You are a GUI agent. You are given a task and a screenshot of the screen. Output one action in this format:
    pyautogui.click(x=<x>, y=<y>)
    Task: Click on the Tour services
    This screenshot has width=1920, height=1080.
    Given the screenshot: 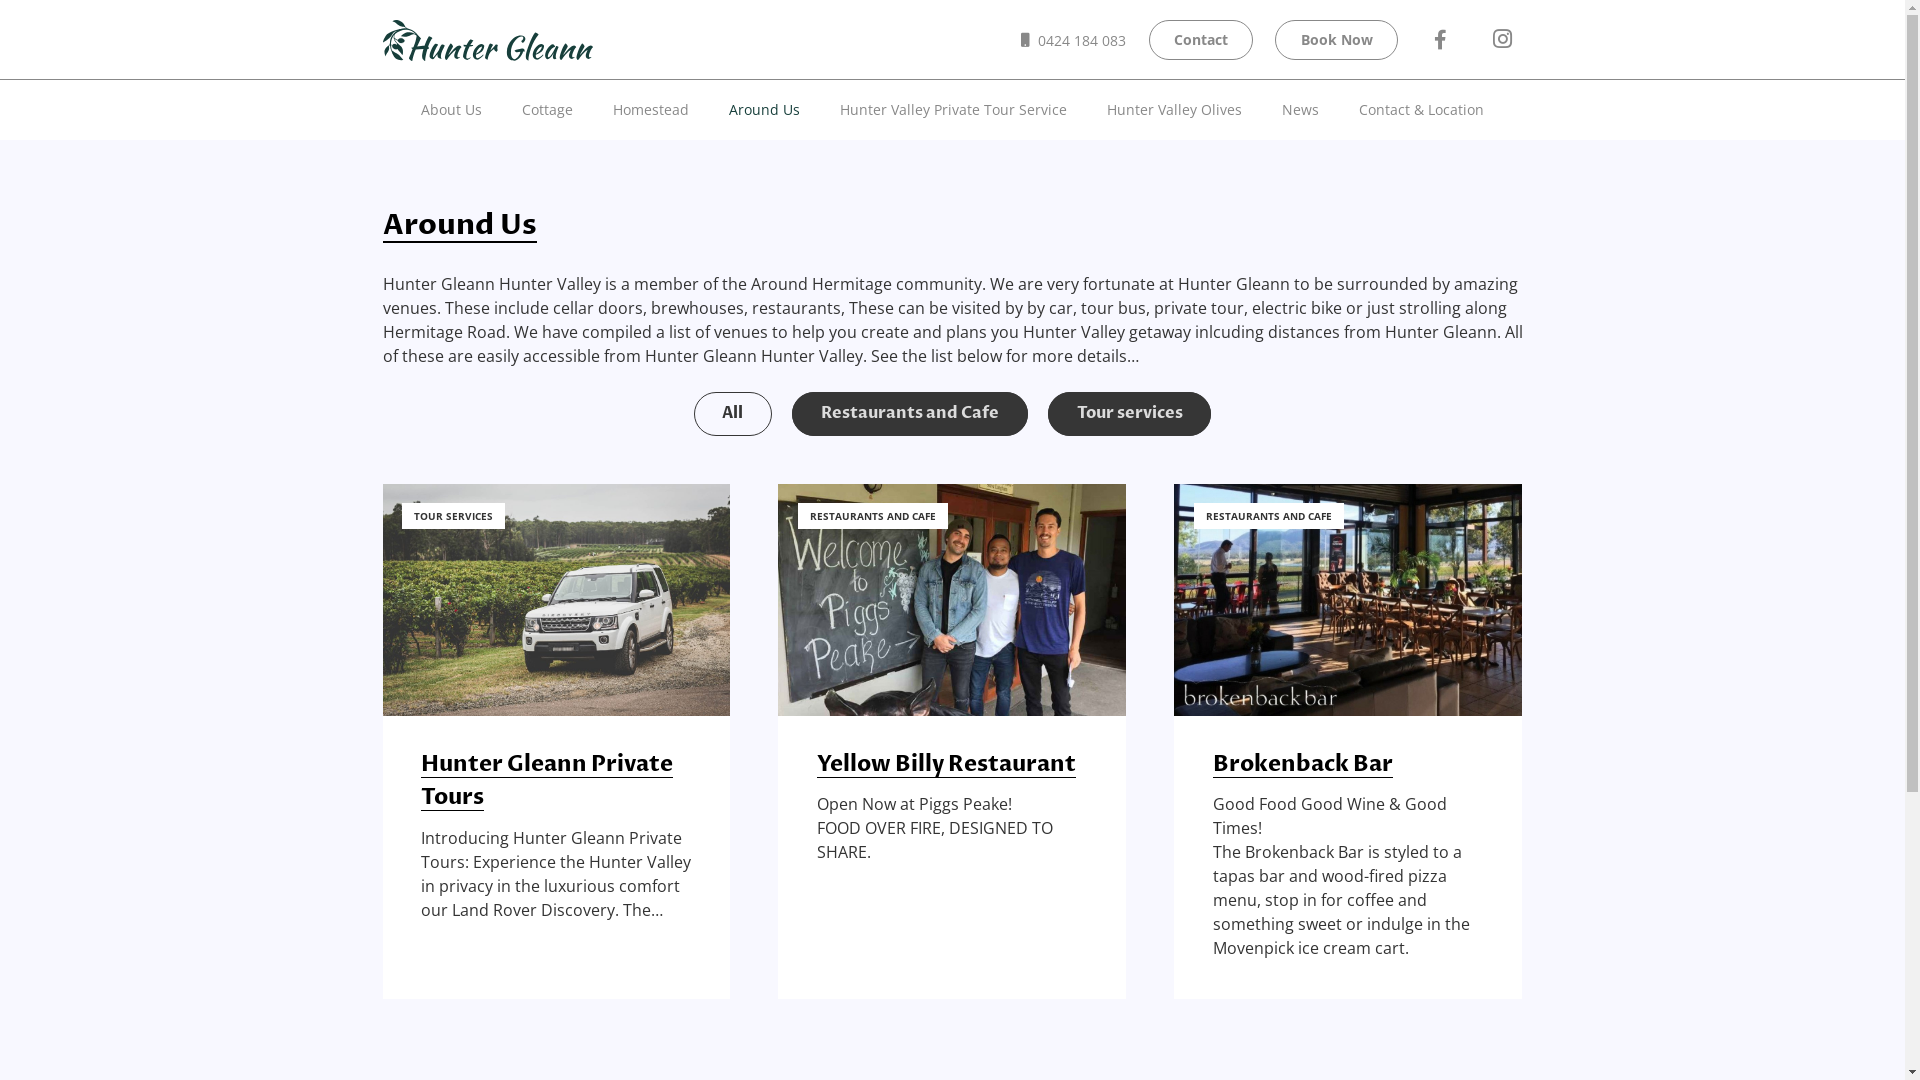 What is the action you would take?
    pyautogui.click(x=1130, y=414)
    